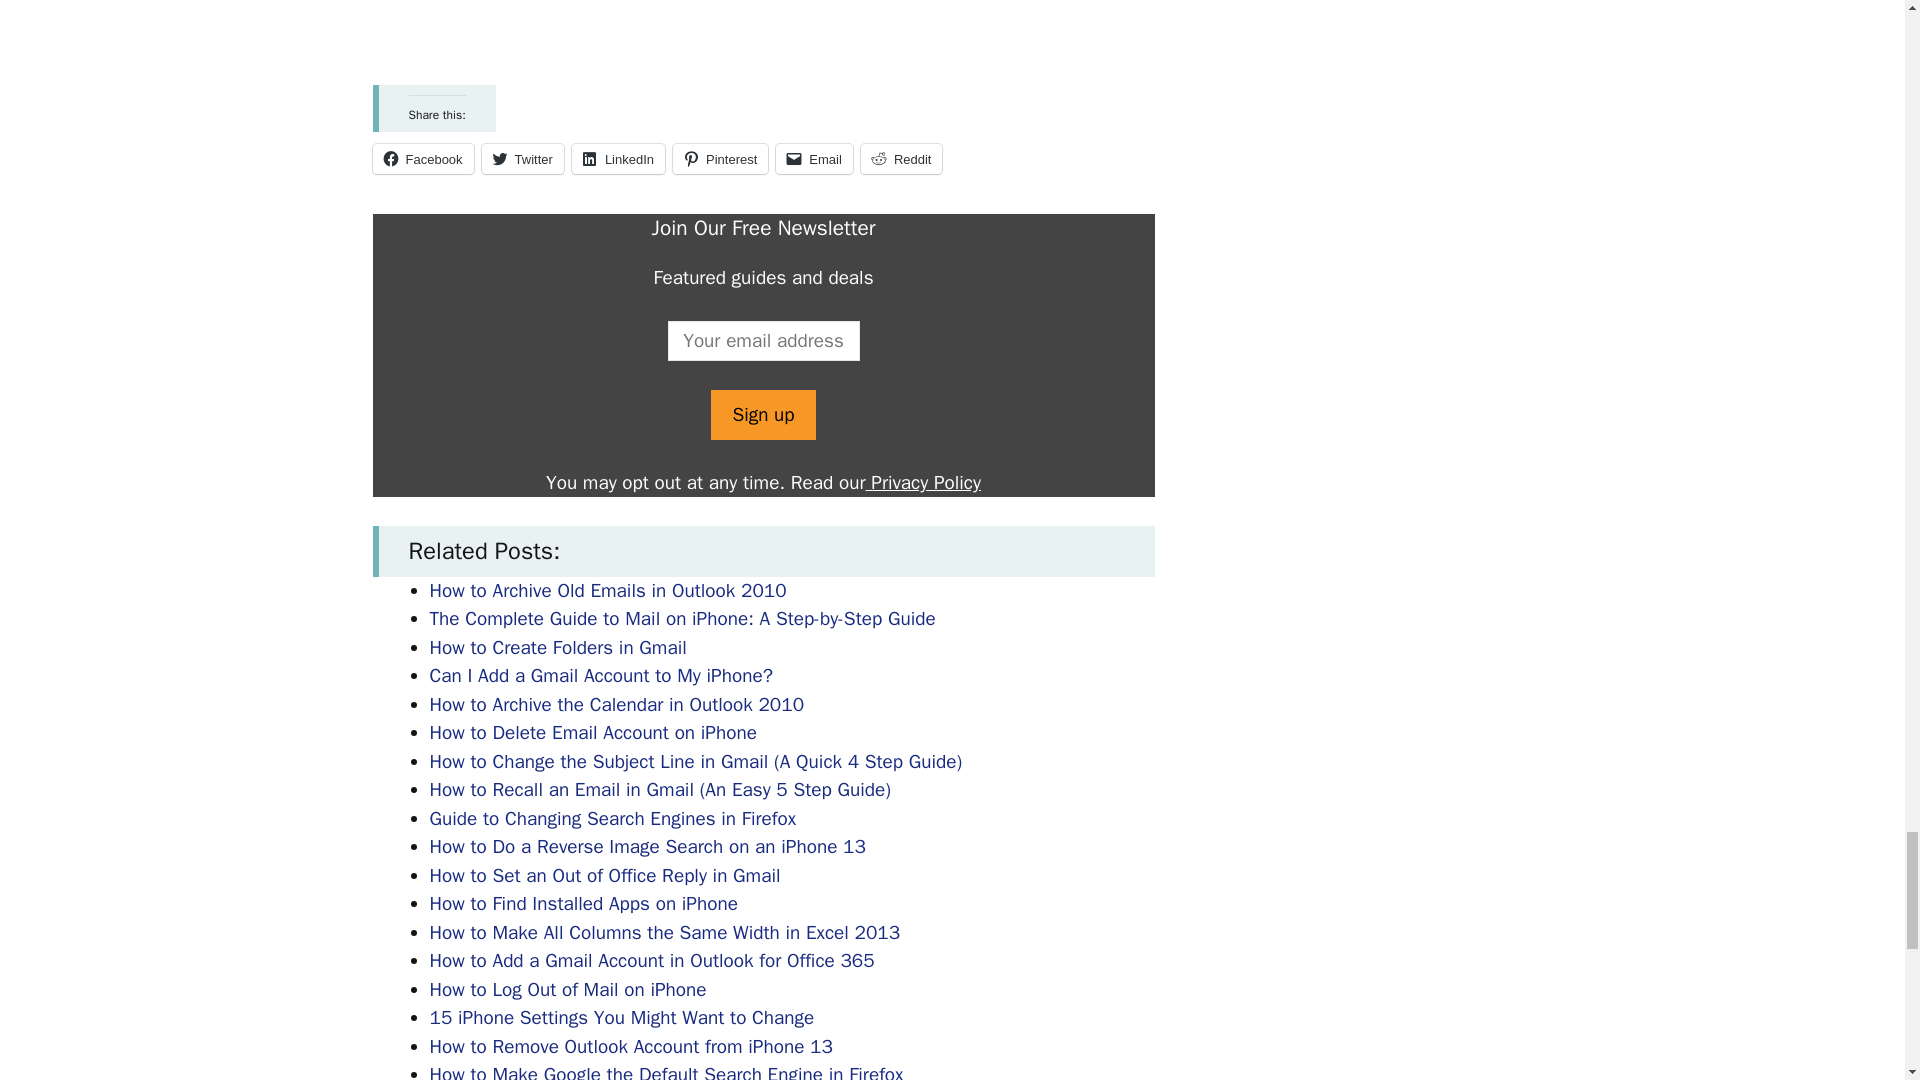 The height and width of the screenshot is (1080, 1920). I want to click on Email, so click(814, 158).